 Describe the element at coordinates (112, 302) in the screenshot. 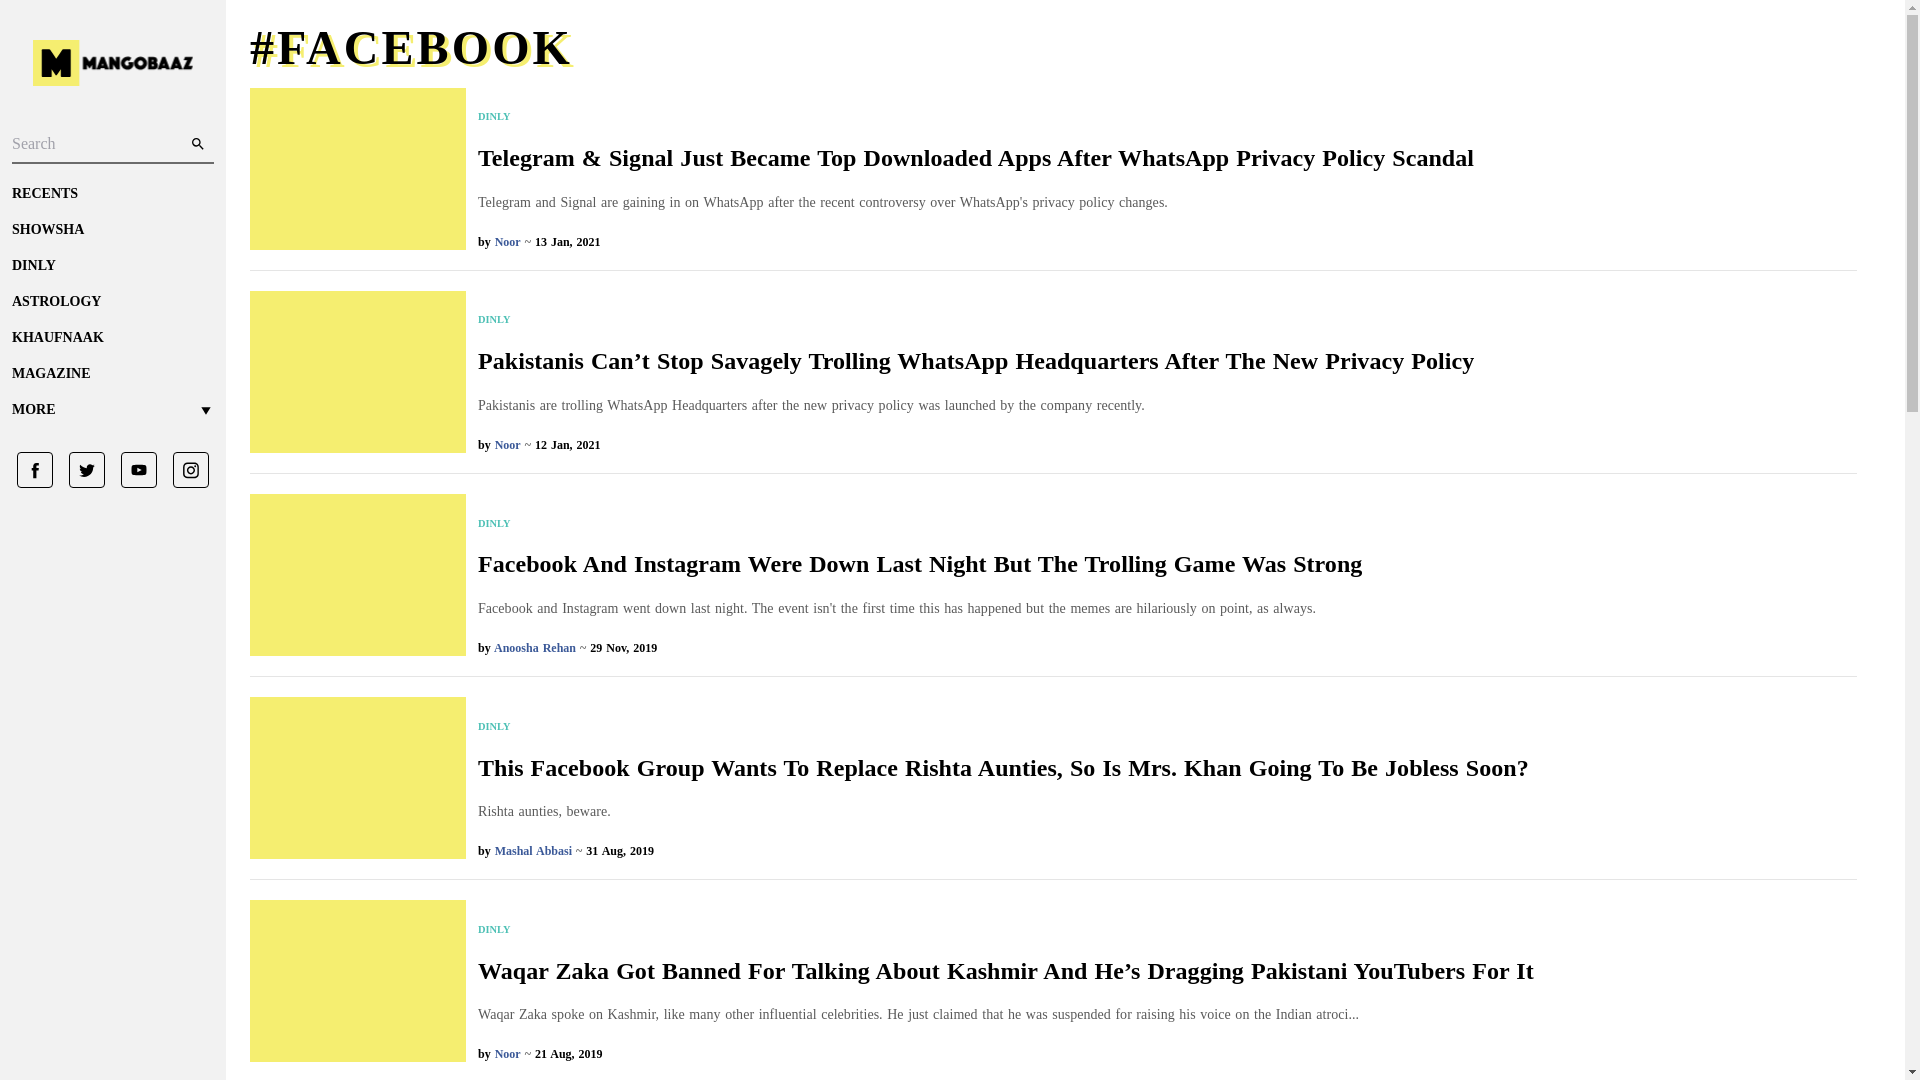

I see `ASTROLOGY` at that location.